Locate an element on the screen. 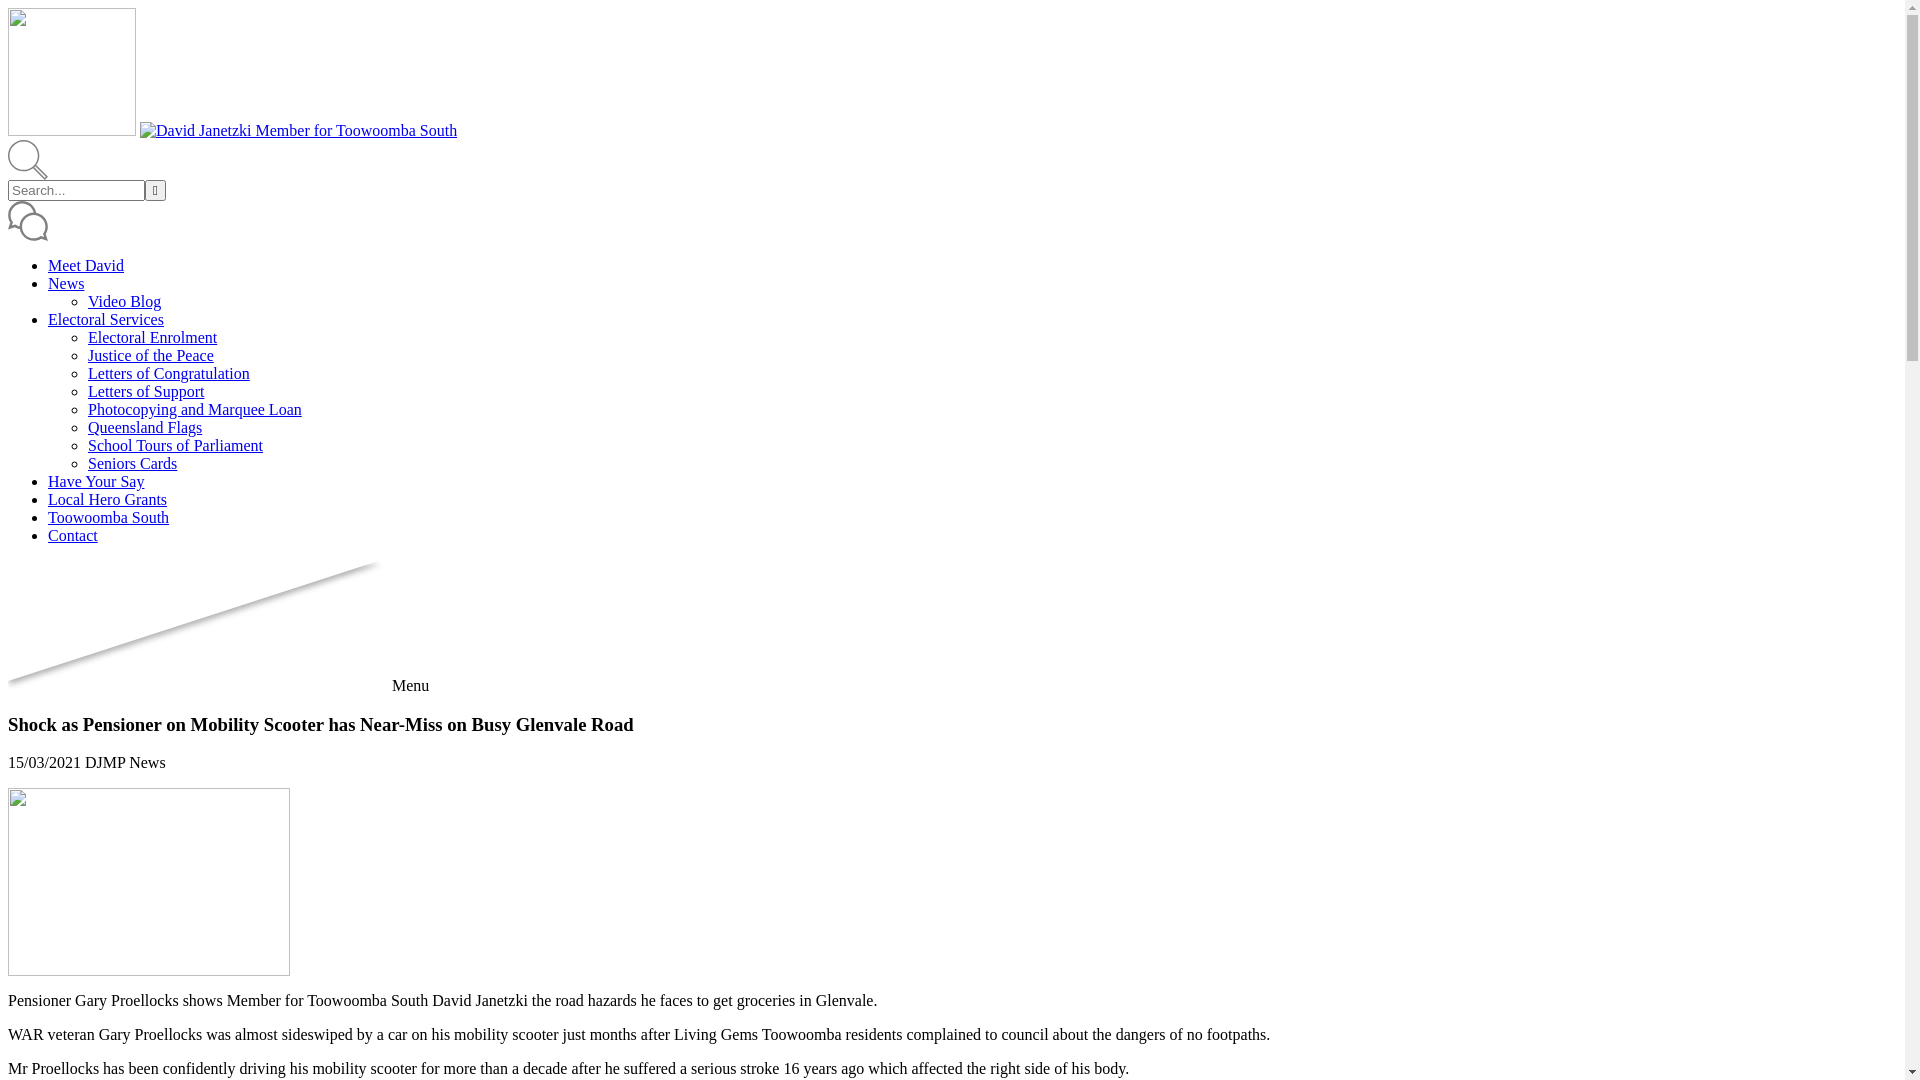 The width and height of the screenshot is (1920, 1080). Letters of Congratulation is located at coordinates (169, 374).